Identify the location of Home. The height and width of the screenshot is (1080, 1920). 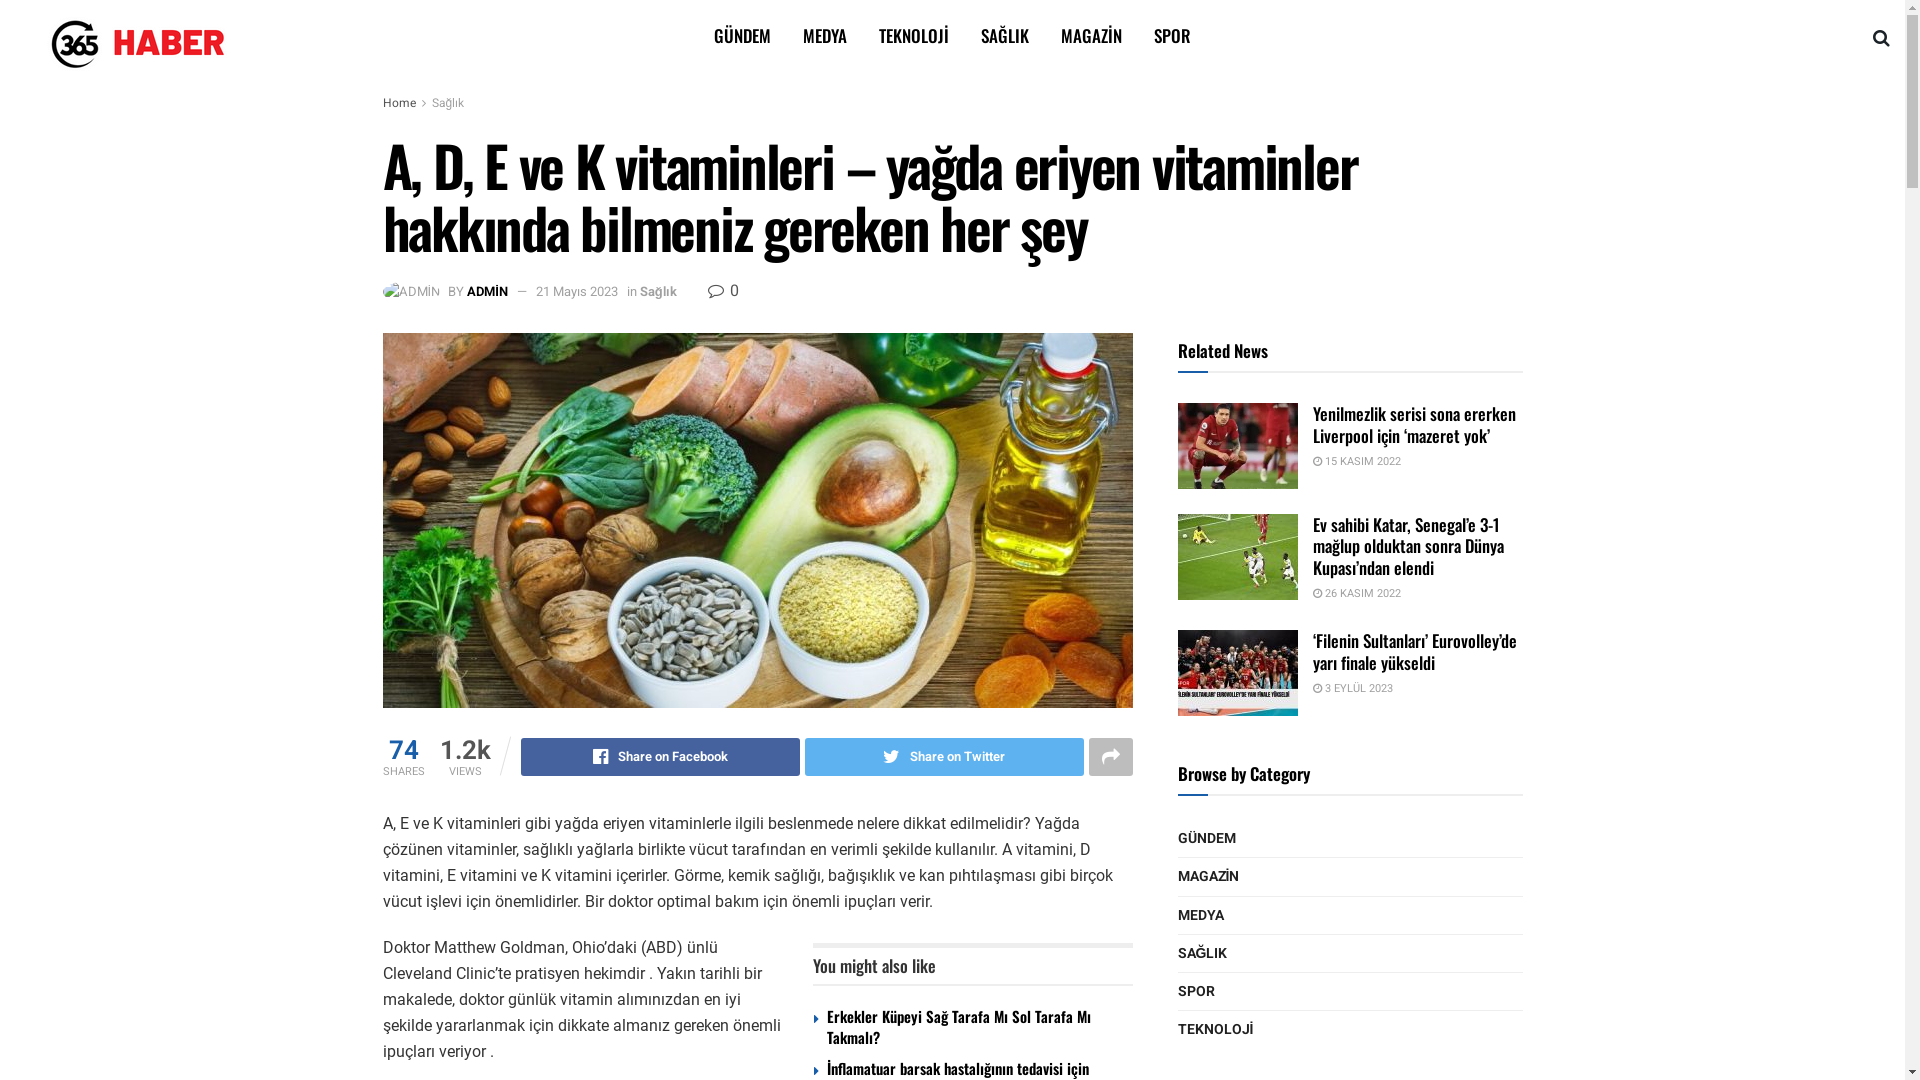
(398, 103).